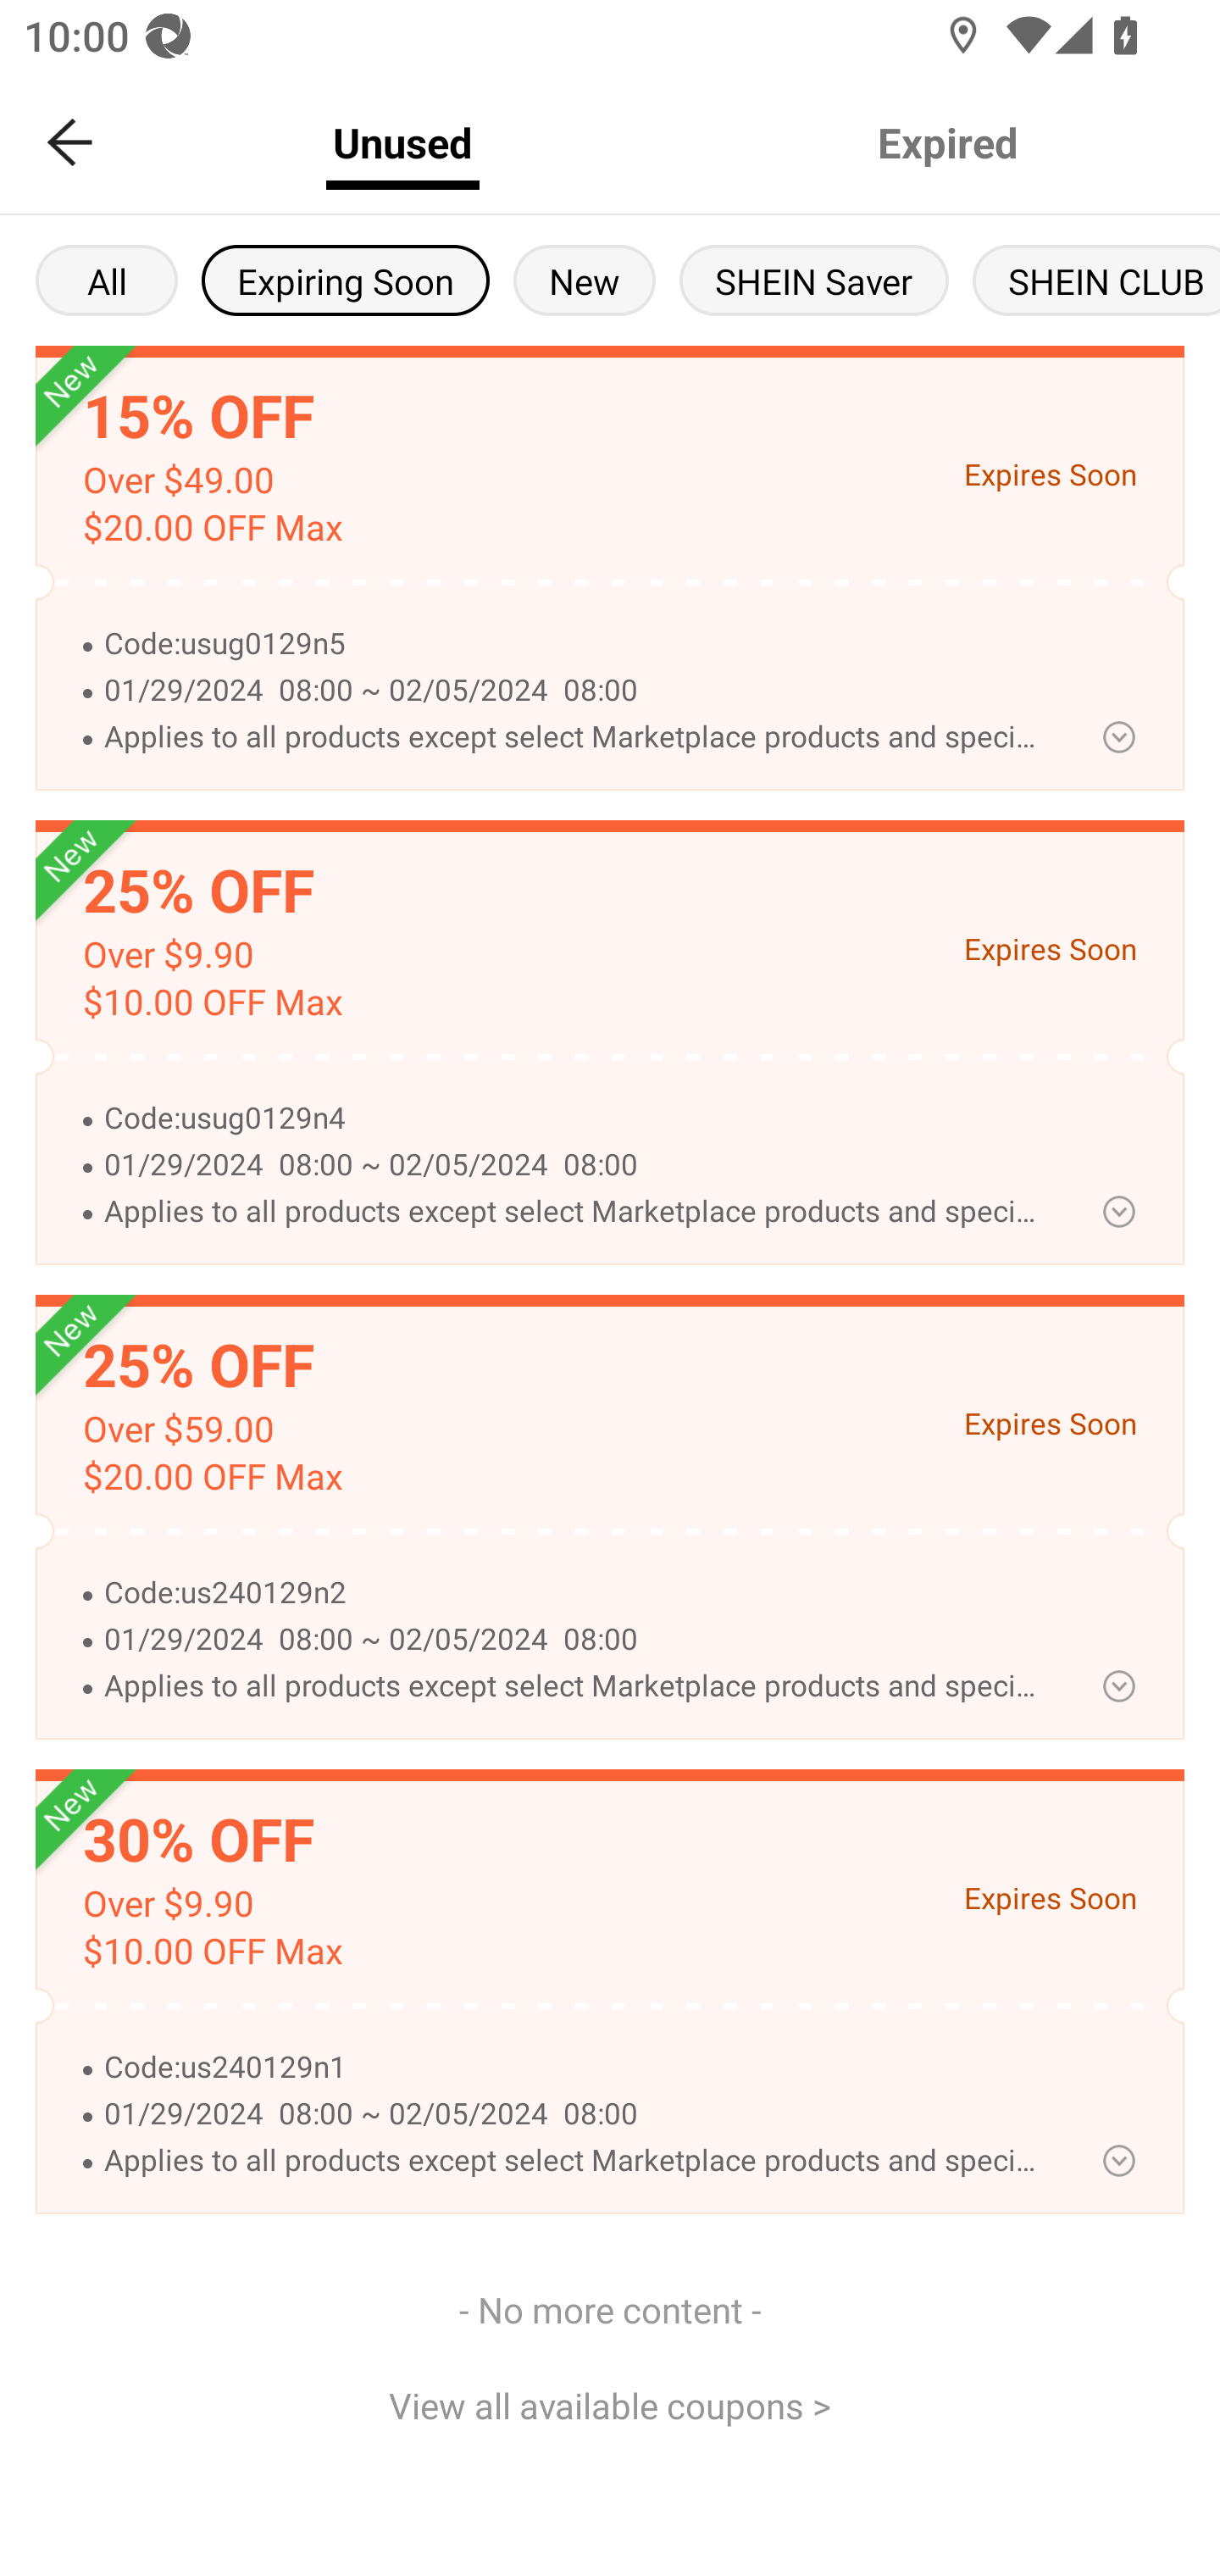 This screenshot has height=2576, width=1220. What do you see at coordinates (212, 527) in the screenshot?
I see `$20.00 OFF Max` at bounding box center [212, 527].